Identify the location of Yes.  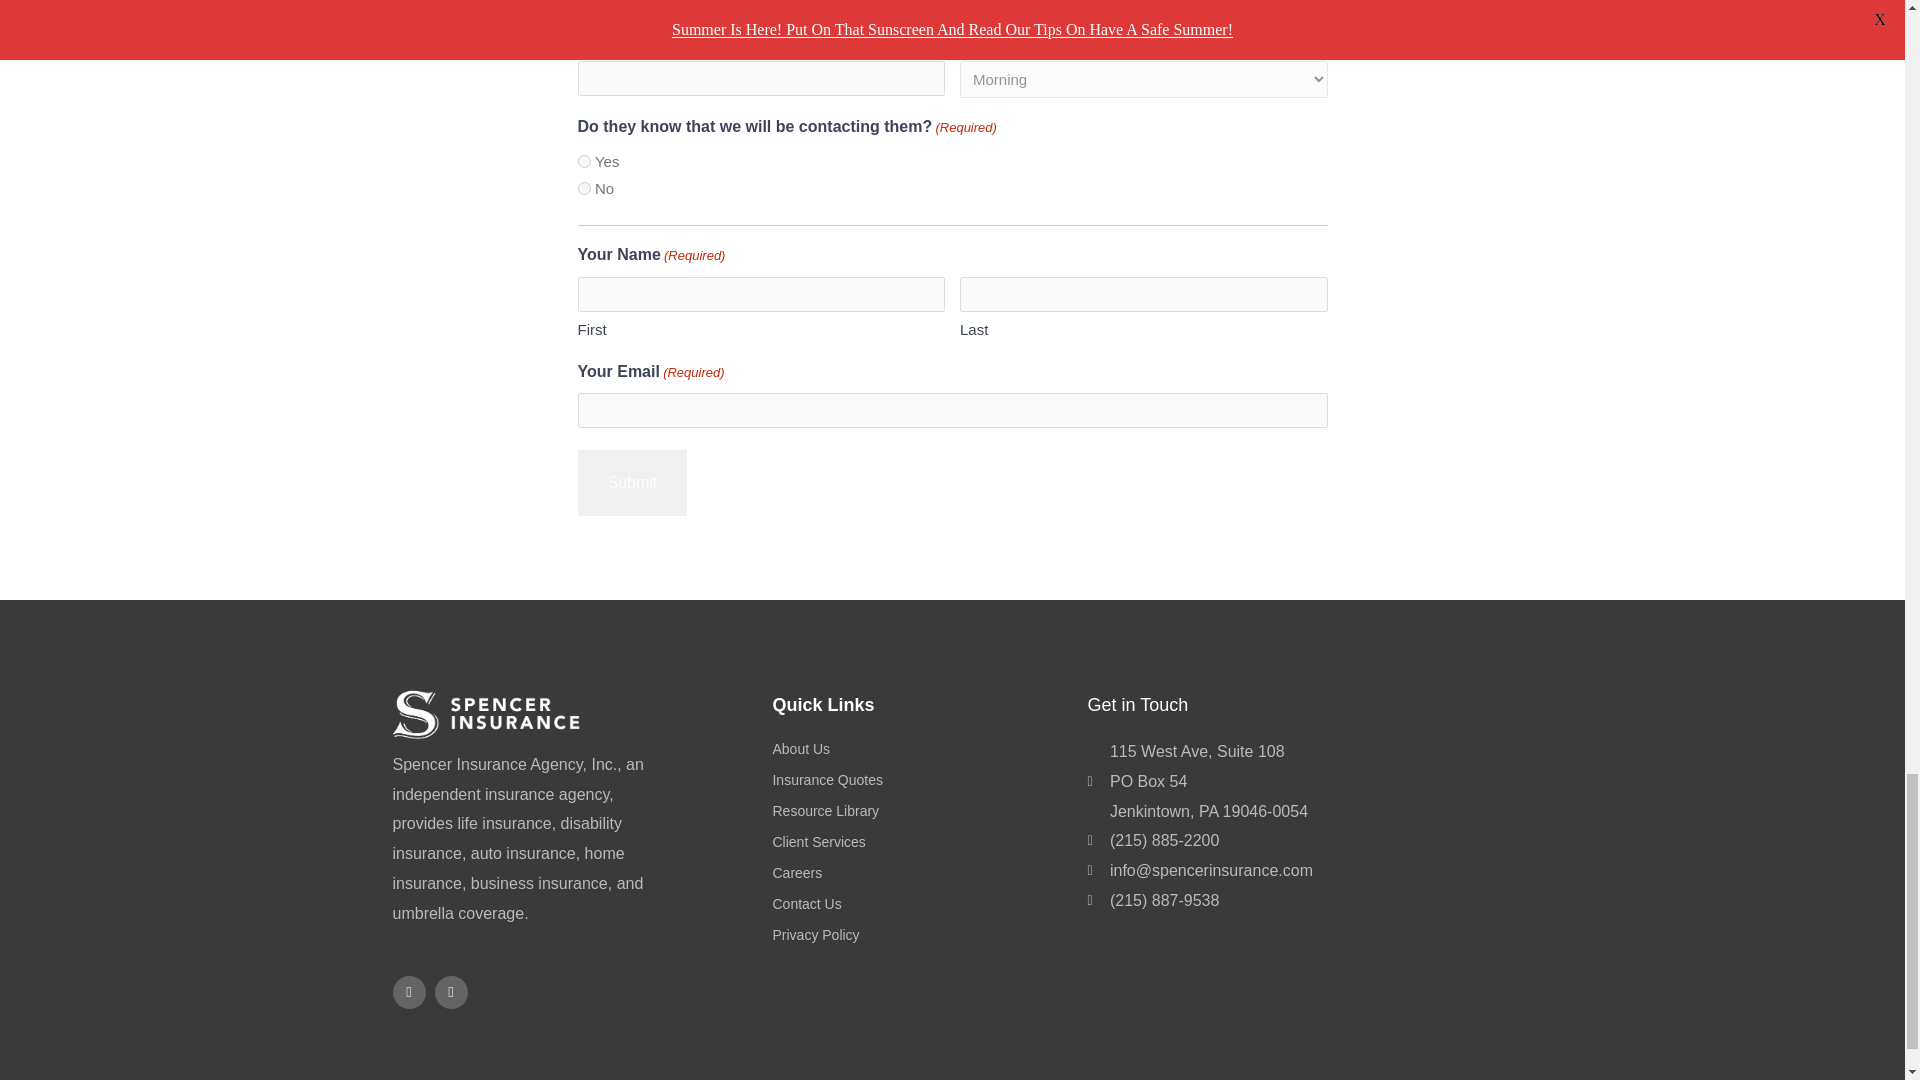
(584, 162).